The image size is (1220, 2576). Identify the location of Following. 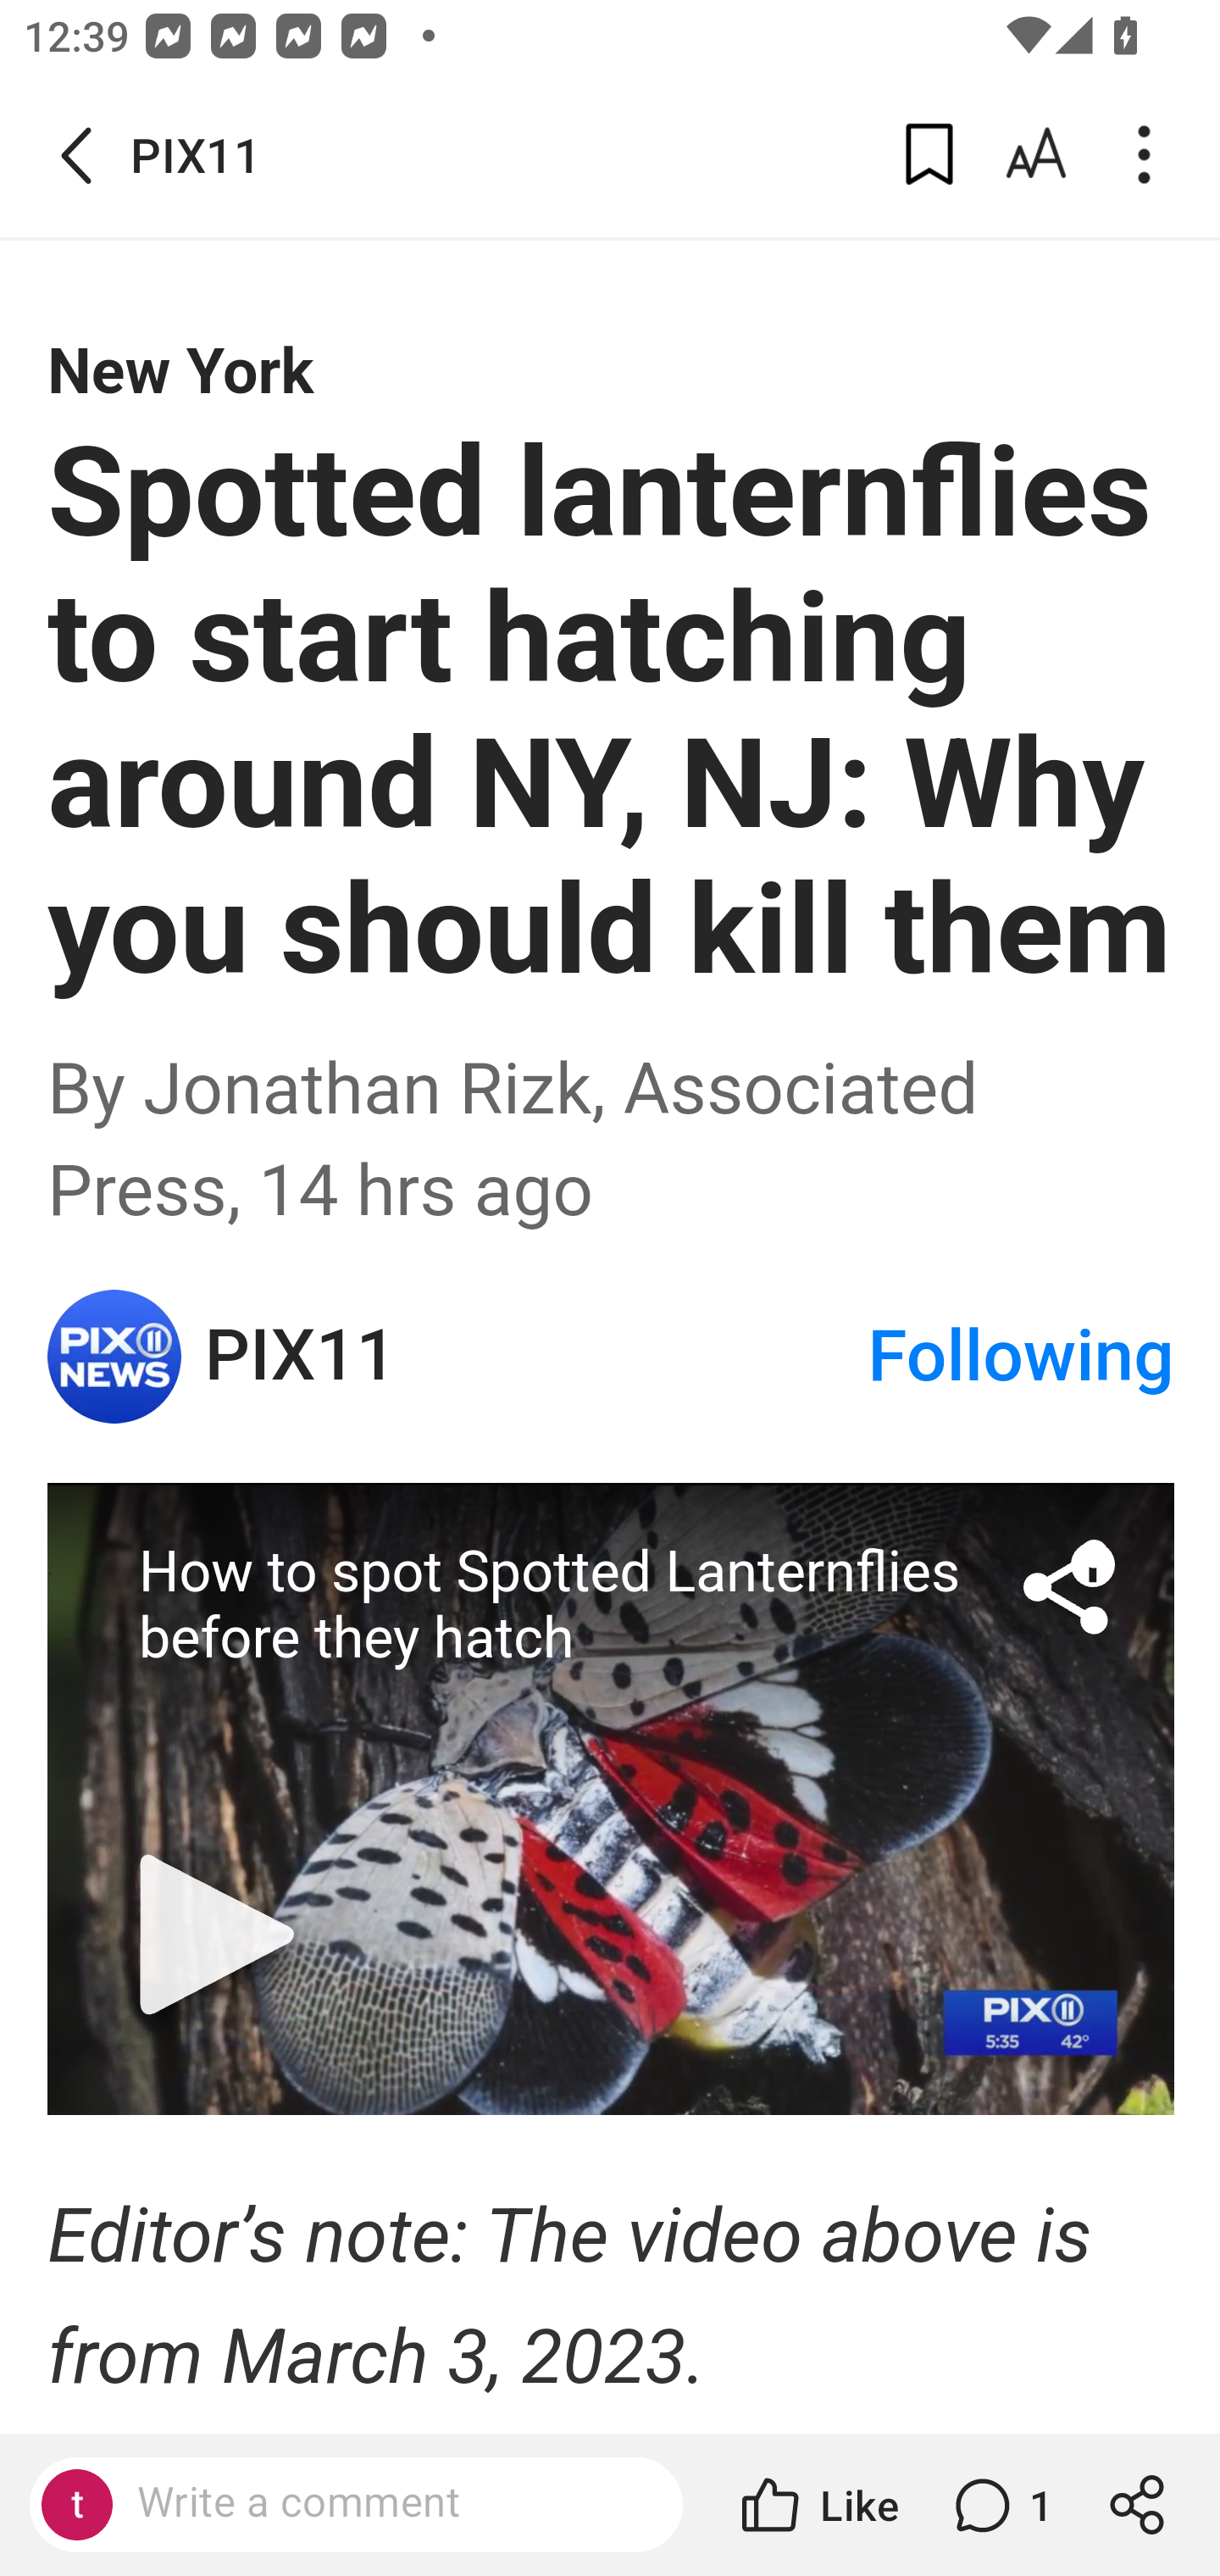
(1022, 1356).